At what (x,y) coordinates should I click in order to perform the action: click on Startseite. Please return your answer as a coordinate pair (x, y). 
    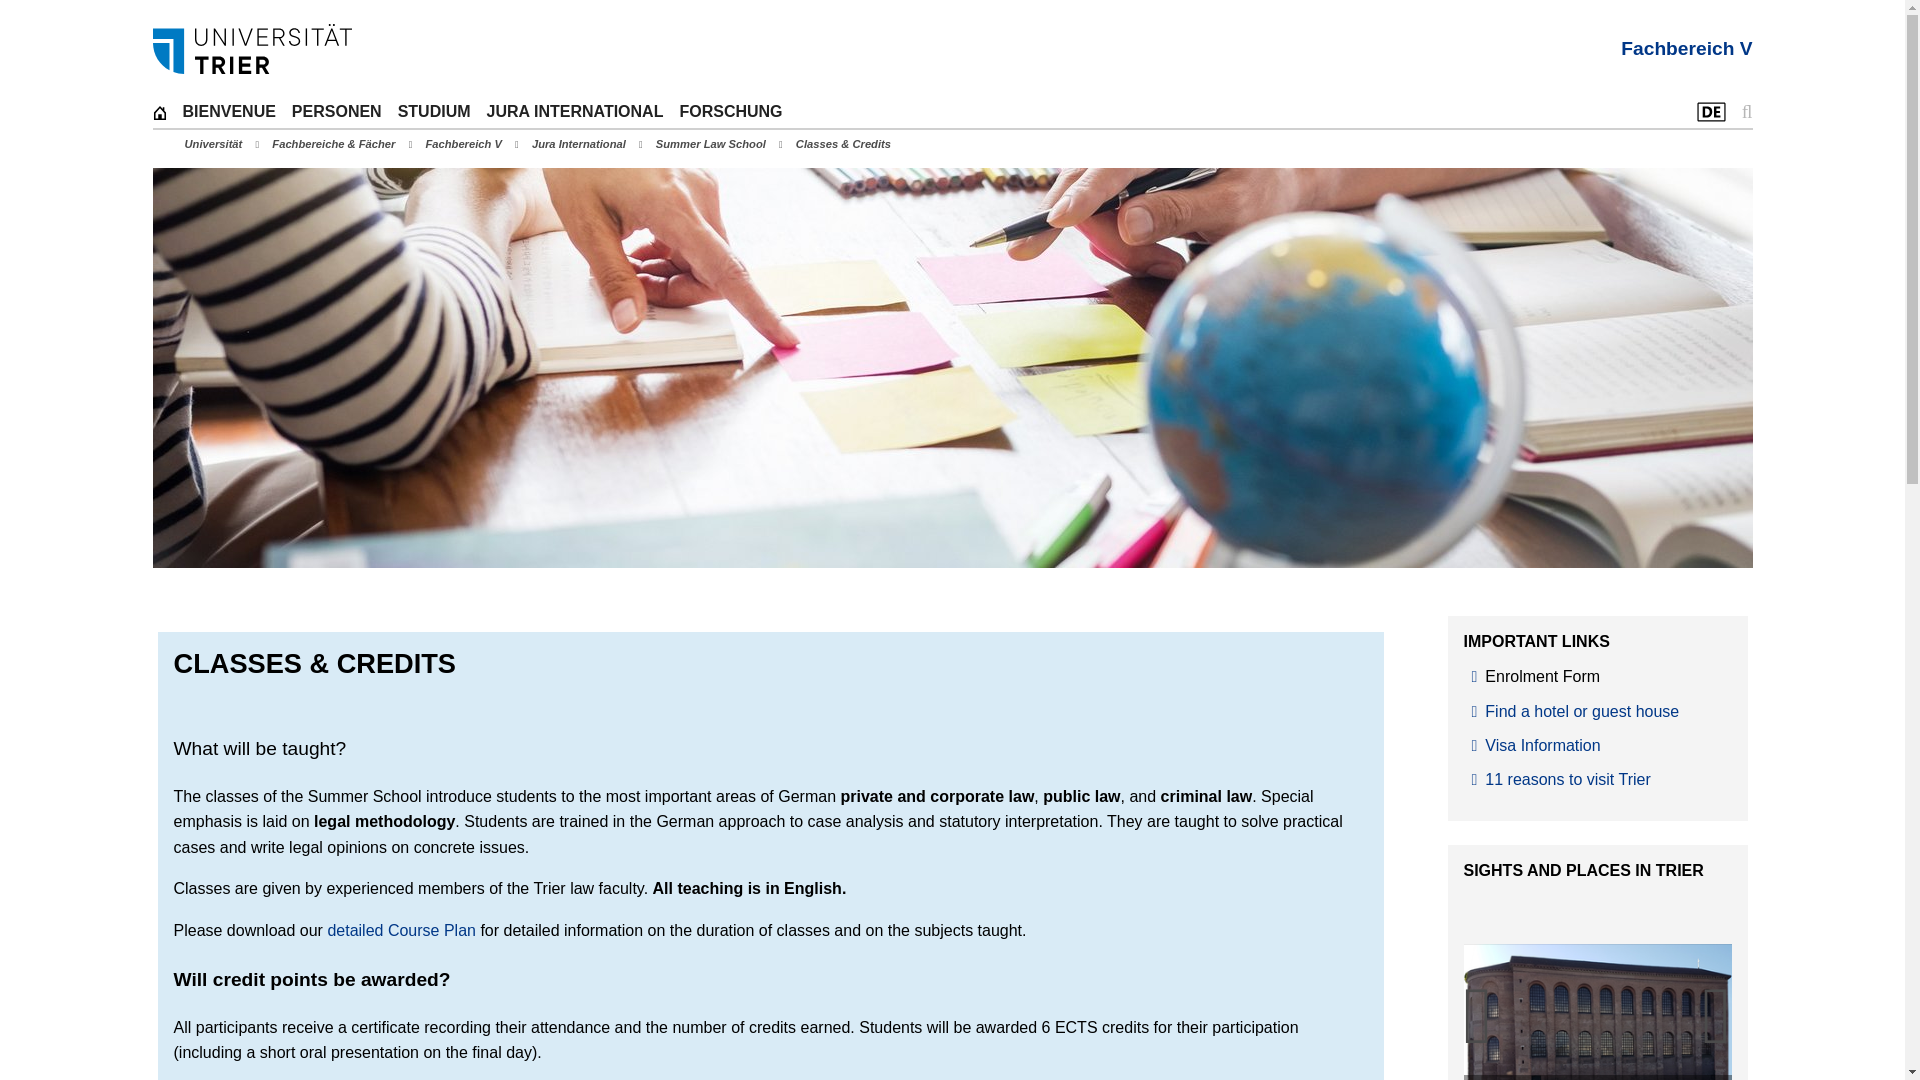
    Looking at the image, I should click on (251, 48).